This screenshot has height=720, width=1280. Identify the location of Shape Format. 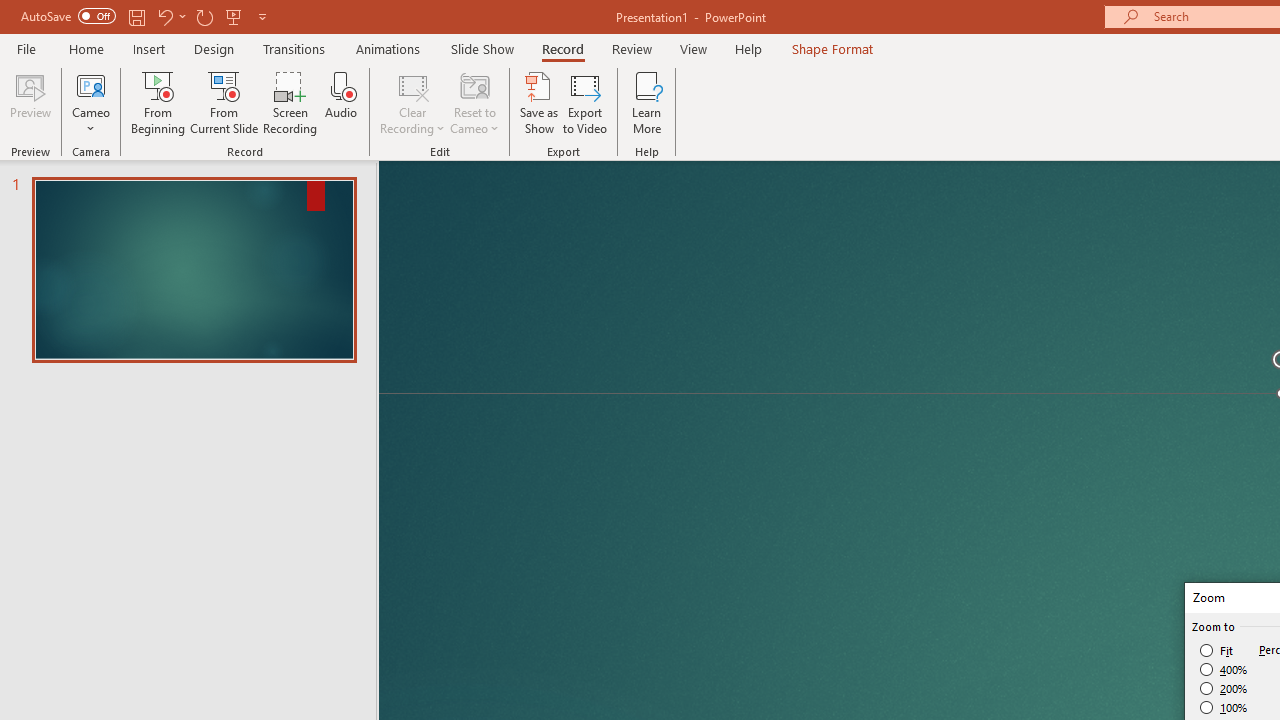
(832, 48).